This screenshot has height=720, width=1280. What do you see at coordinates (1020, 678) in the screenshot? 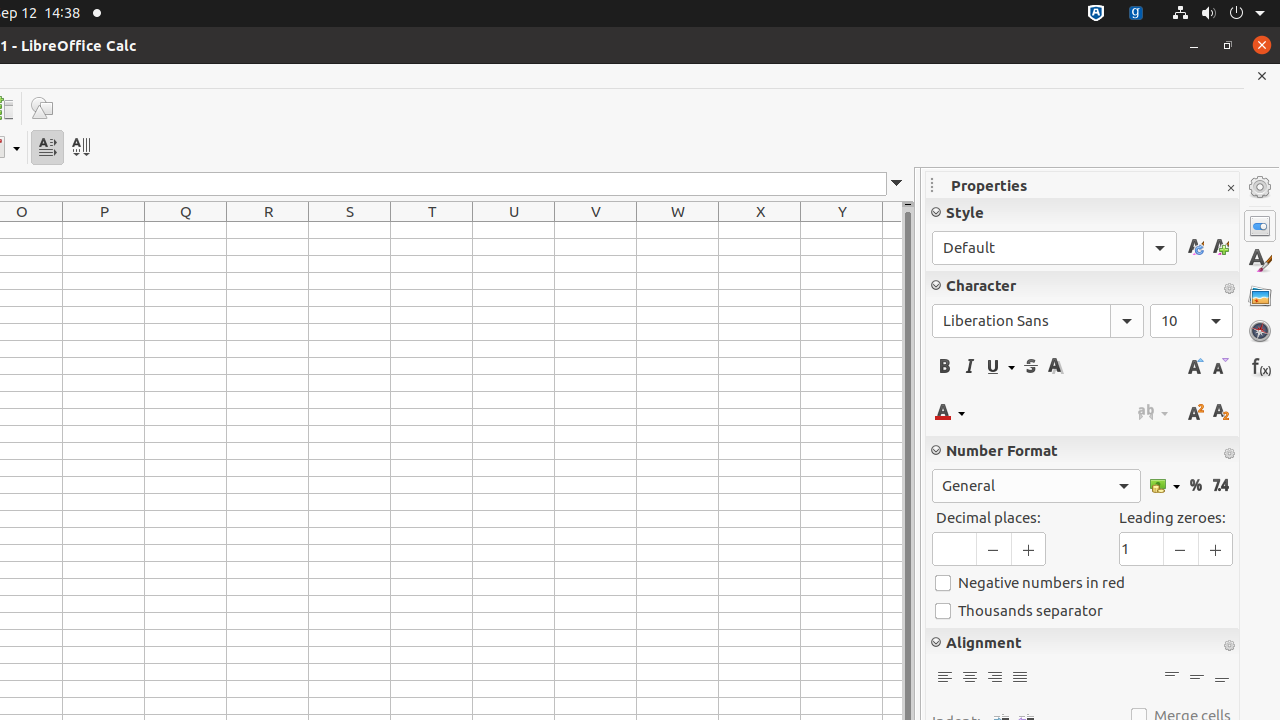
I see `Justified` at bounding box center [1020, 678].